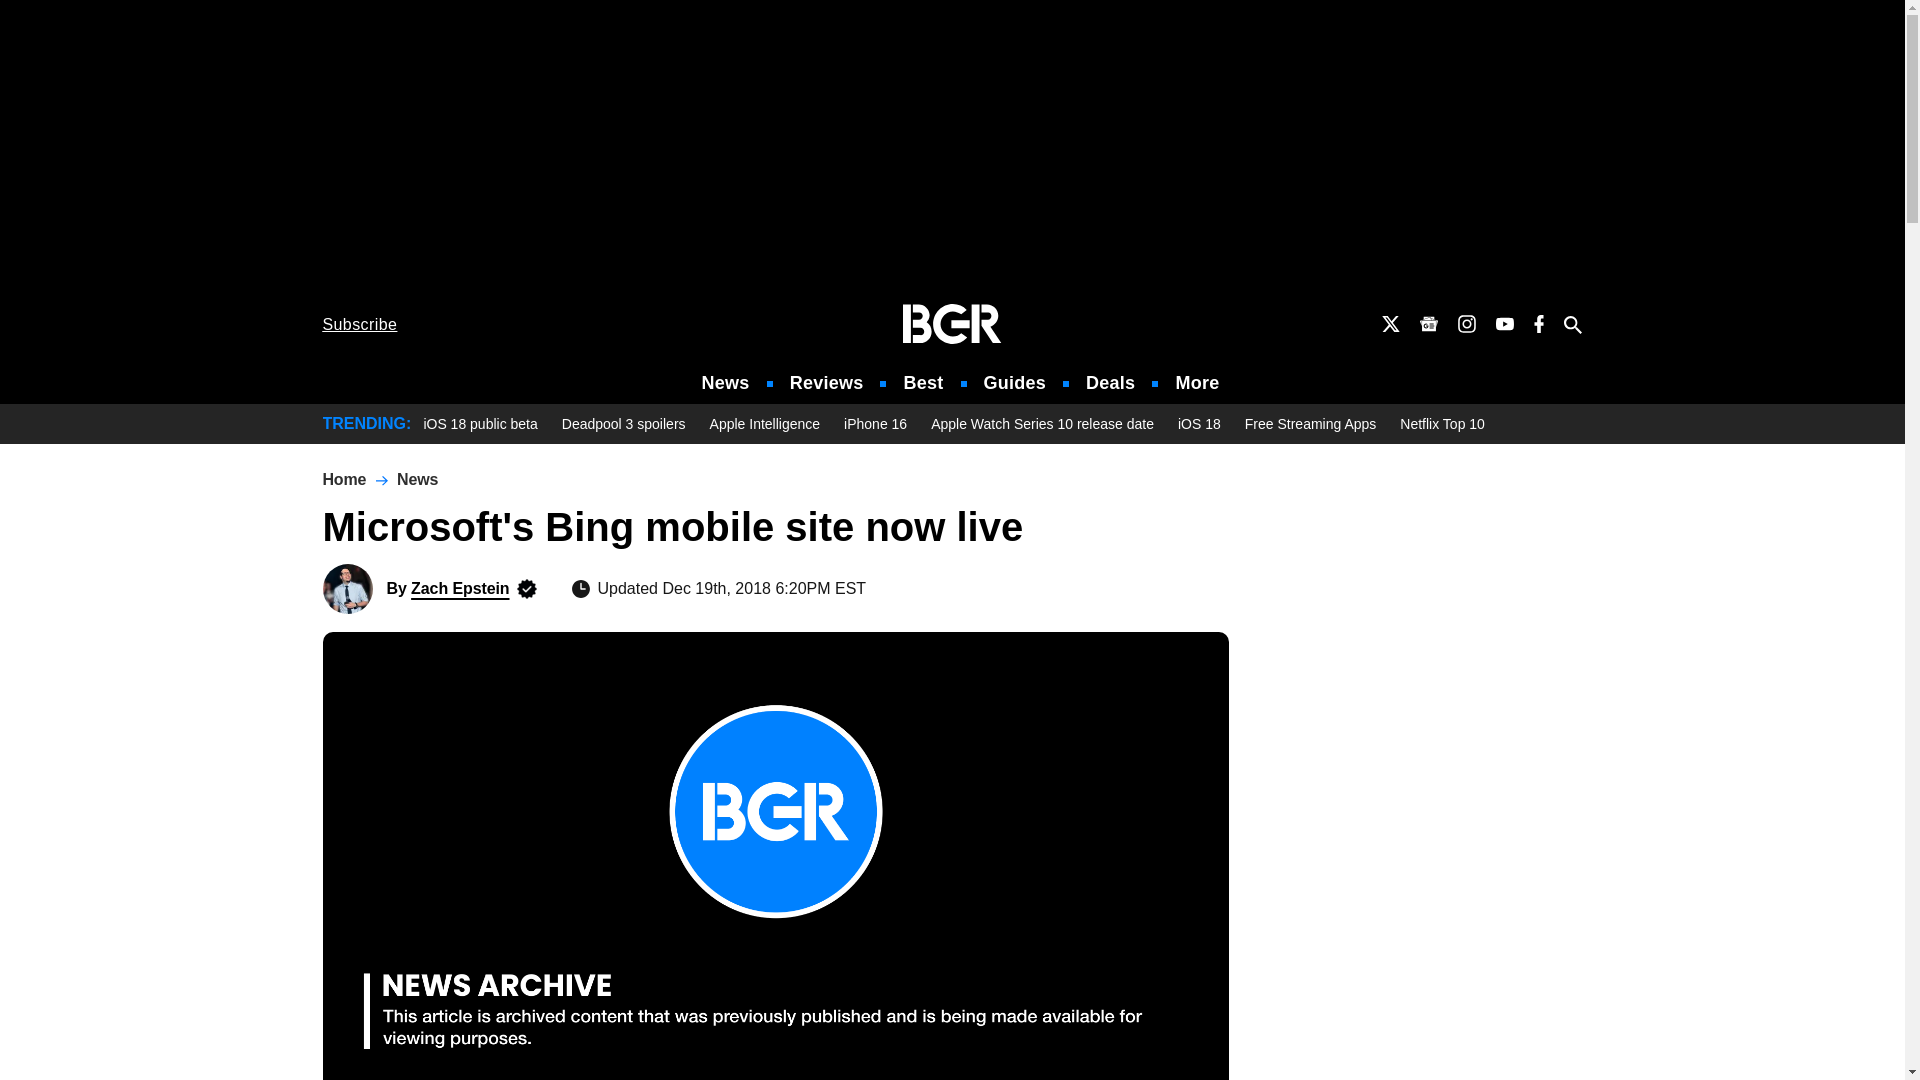 The image size is (1920, 1080). Describe the element at coordinates (1014, 383) in the screenshot. I see `Guides` at that location.